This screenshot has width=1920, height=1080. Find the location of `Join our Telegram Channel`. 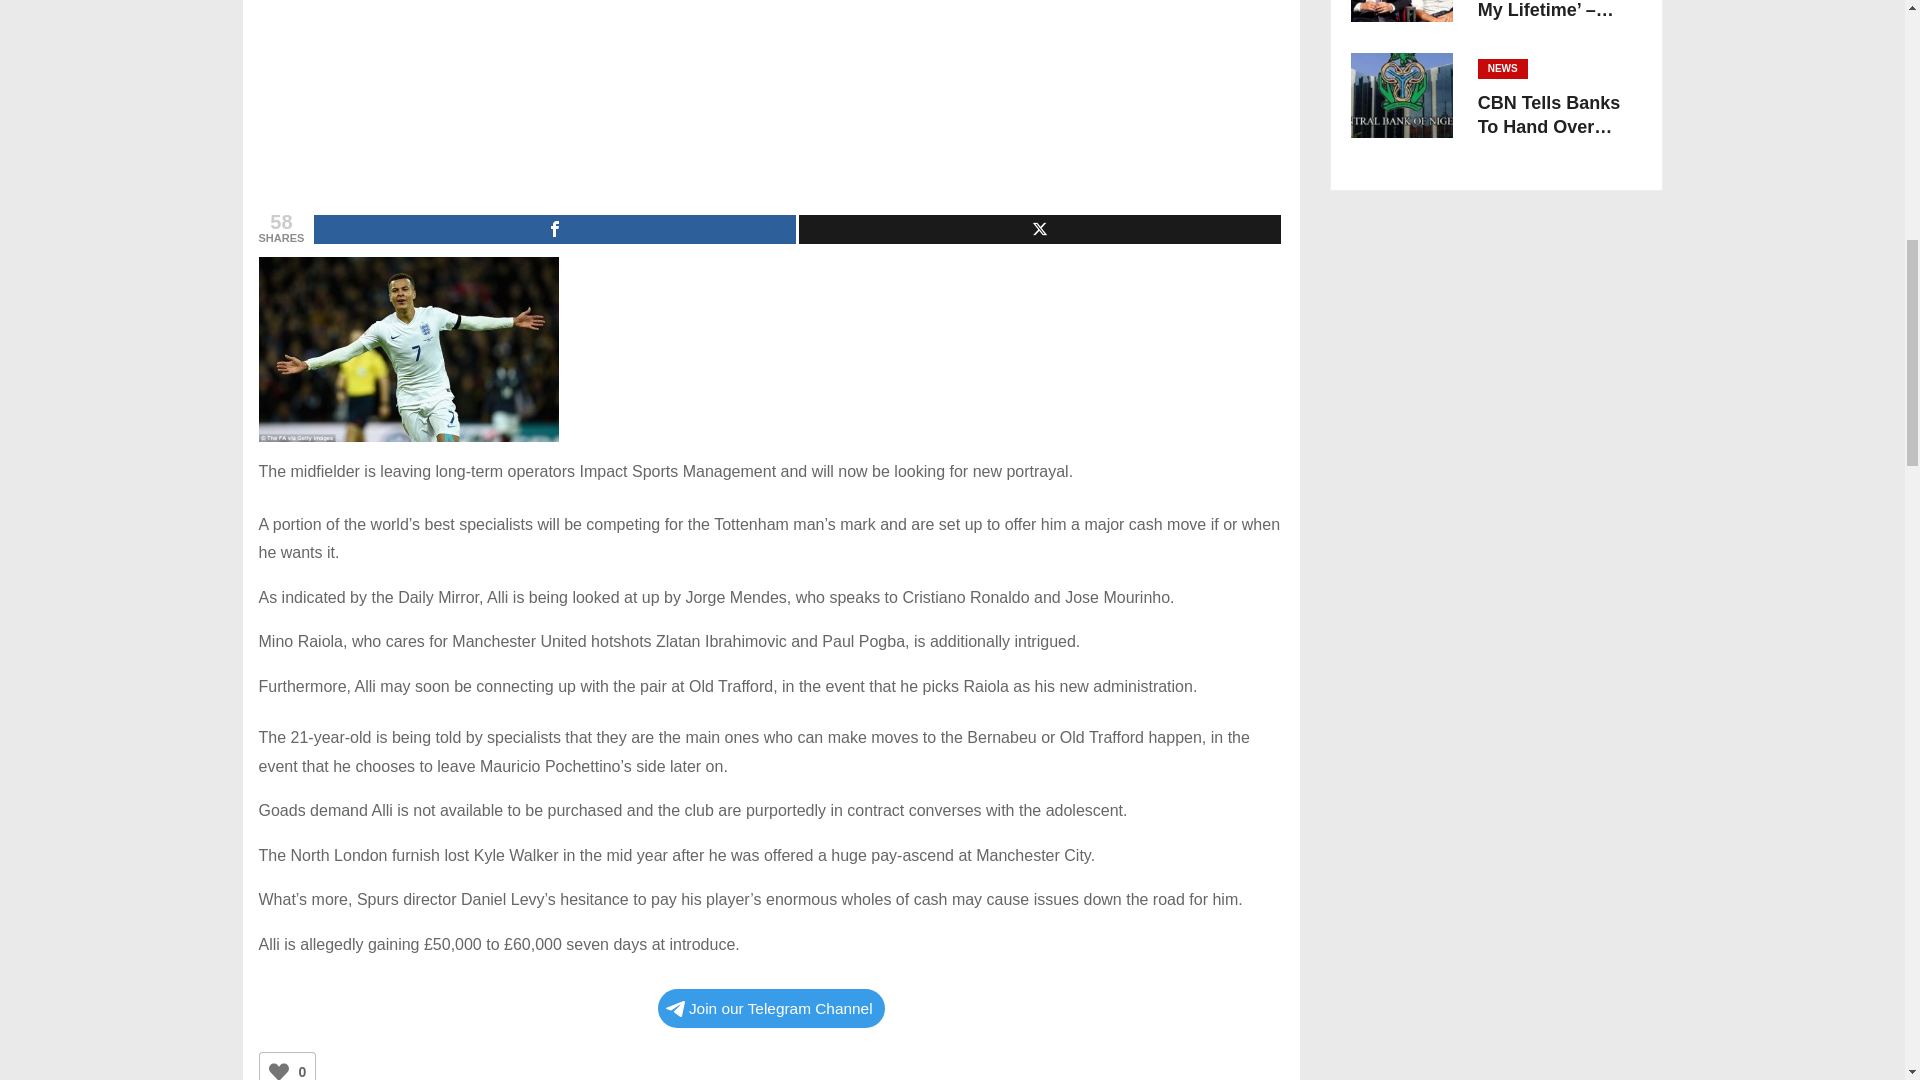

Join our Telegram Channel is located at coordinates (772, 1008).